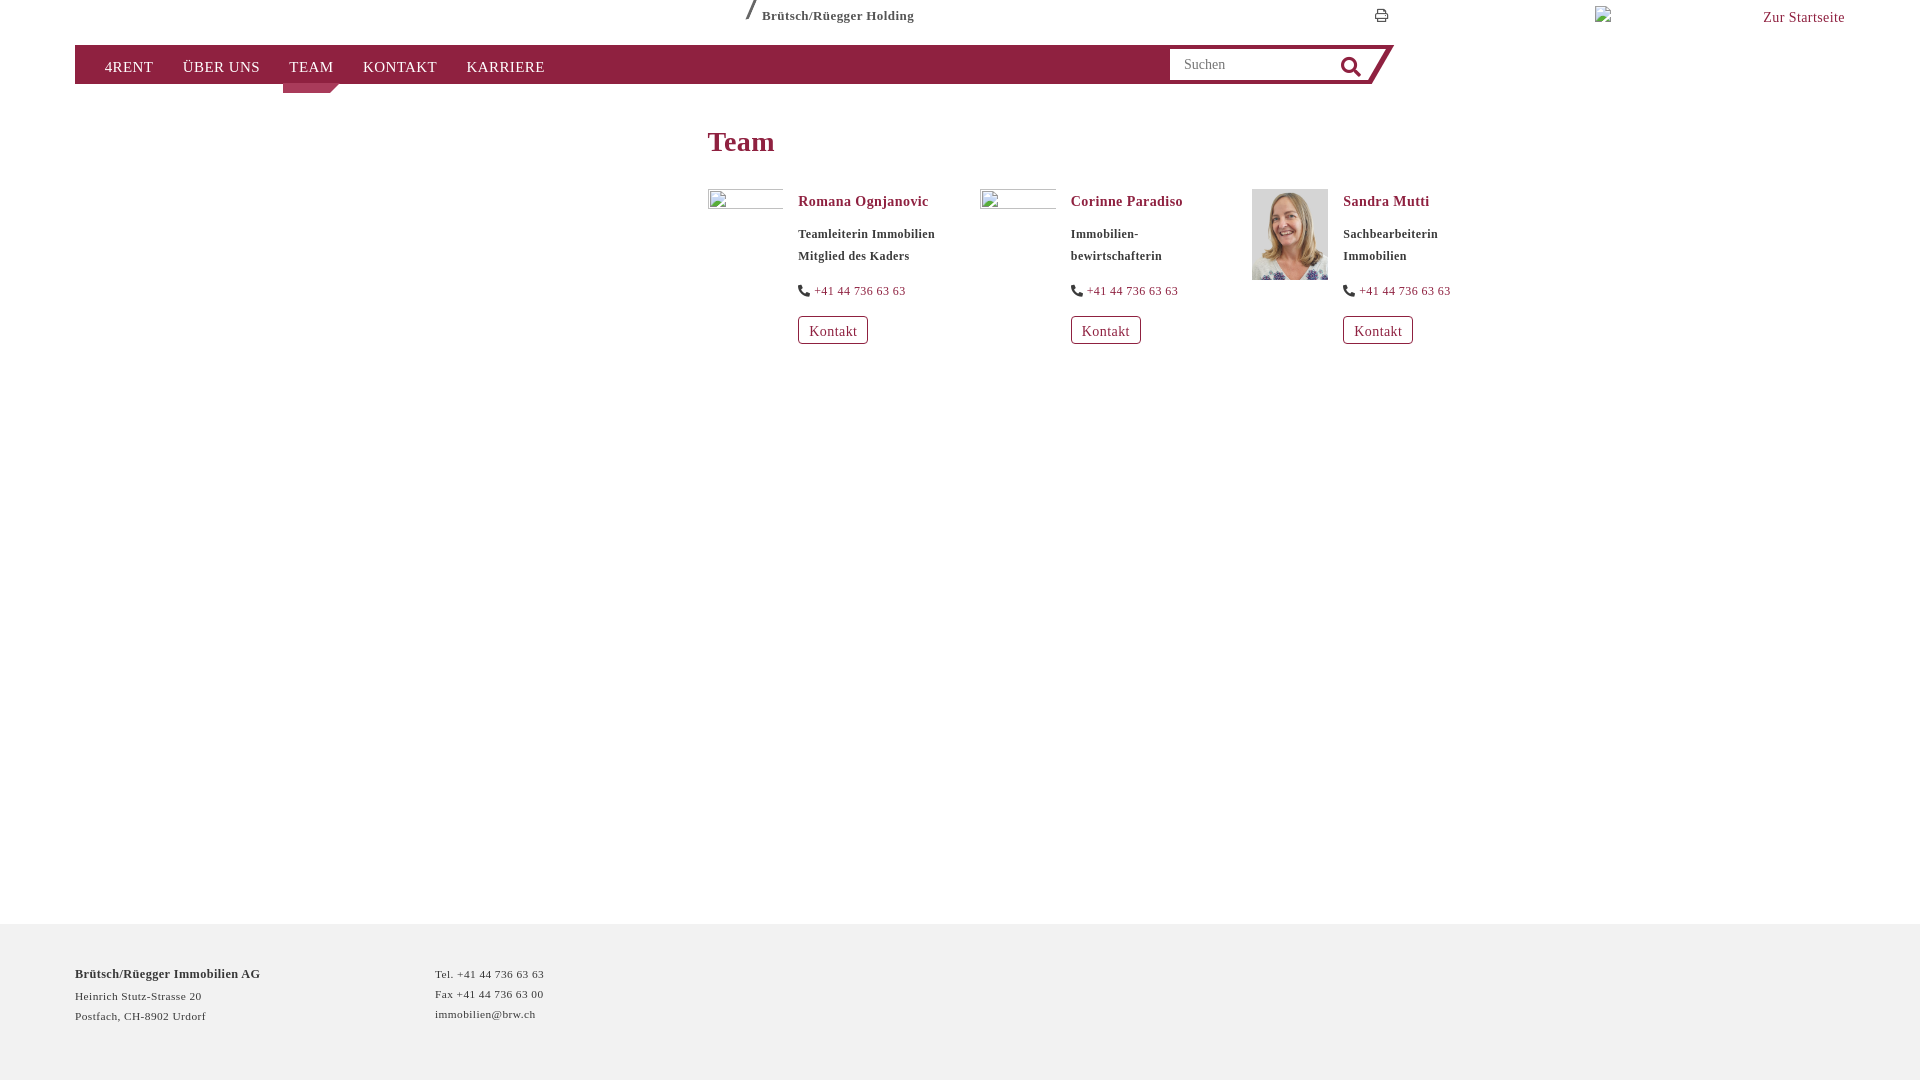  What do you see at coordinates (833, 330) in the screenshot?
I see `Kontakt` at bounding box center [833, 330].